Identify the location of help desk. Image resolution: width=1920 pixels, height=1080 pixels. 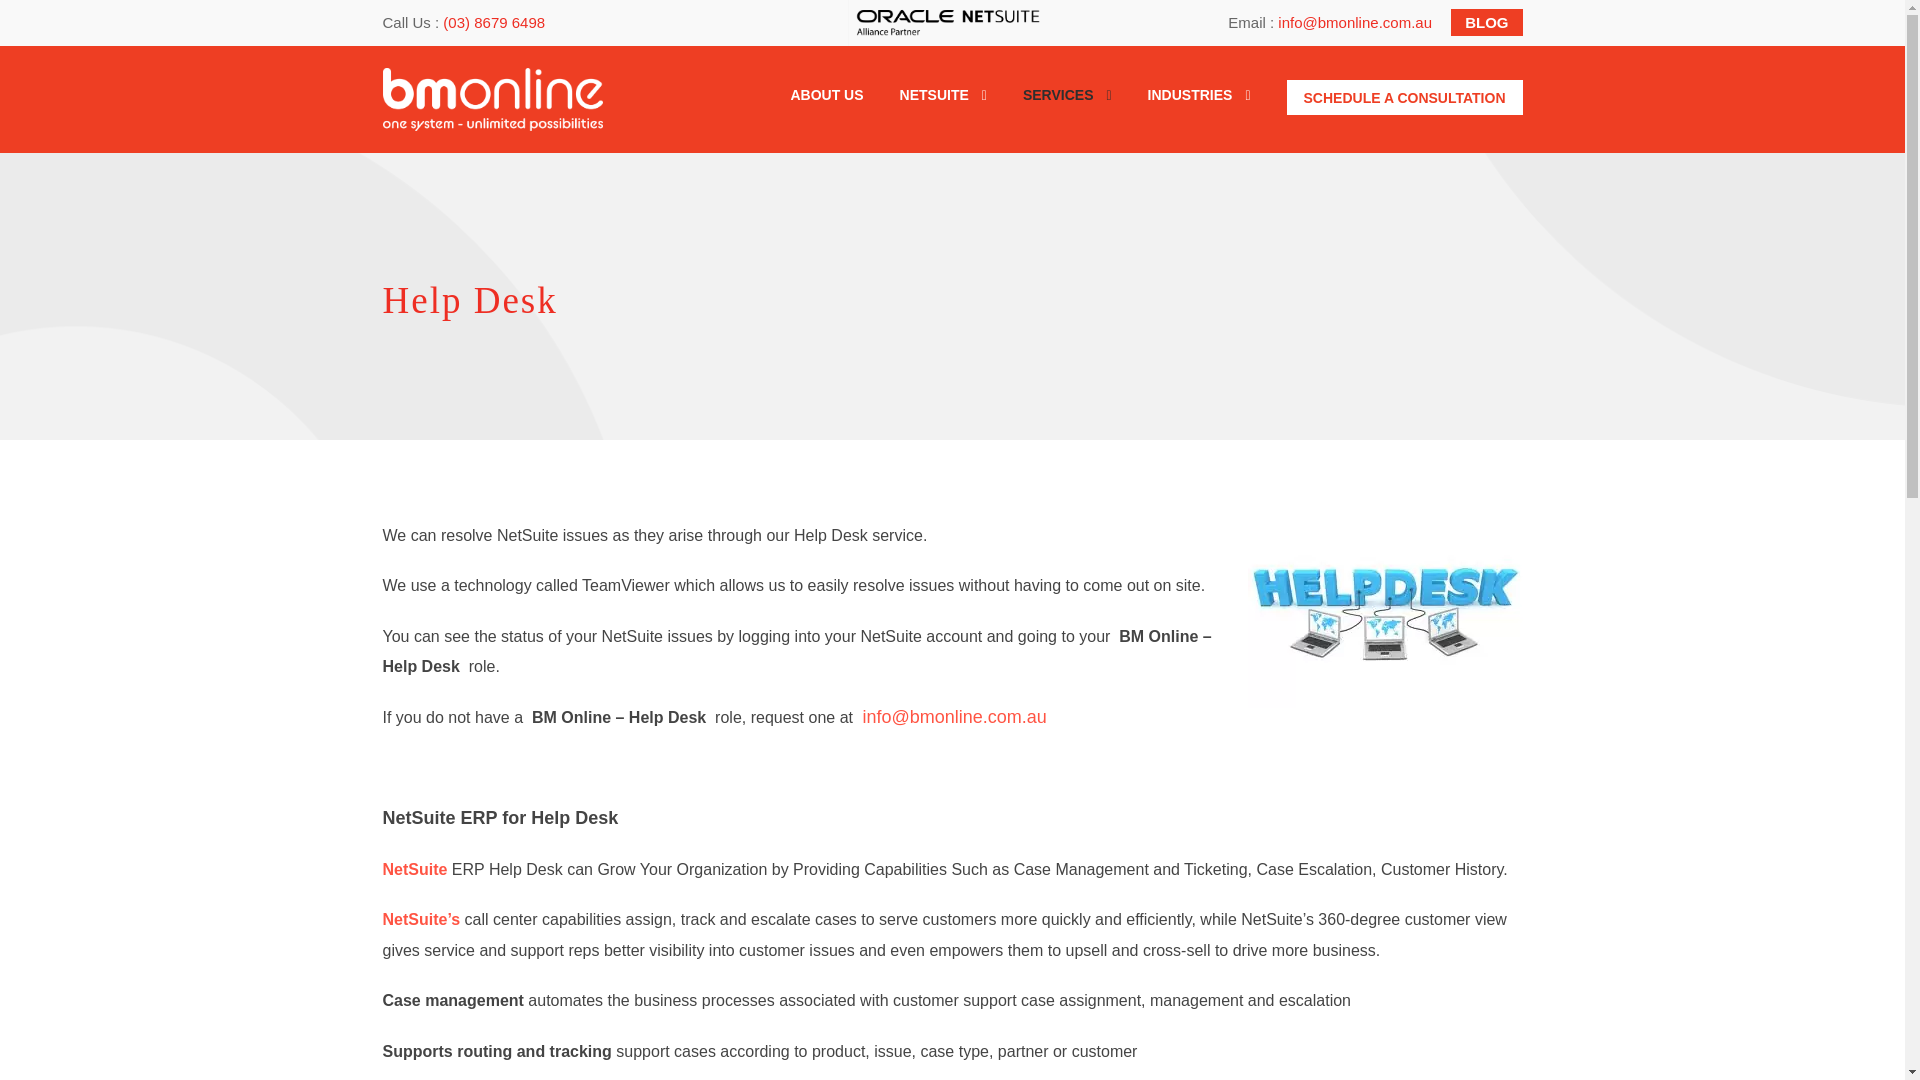
(1385, 615).